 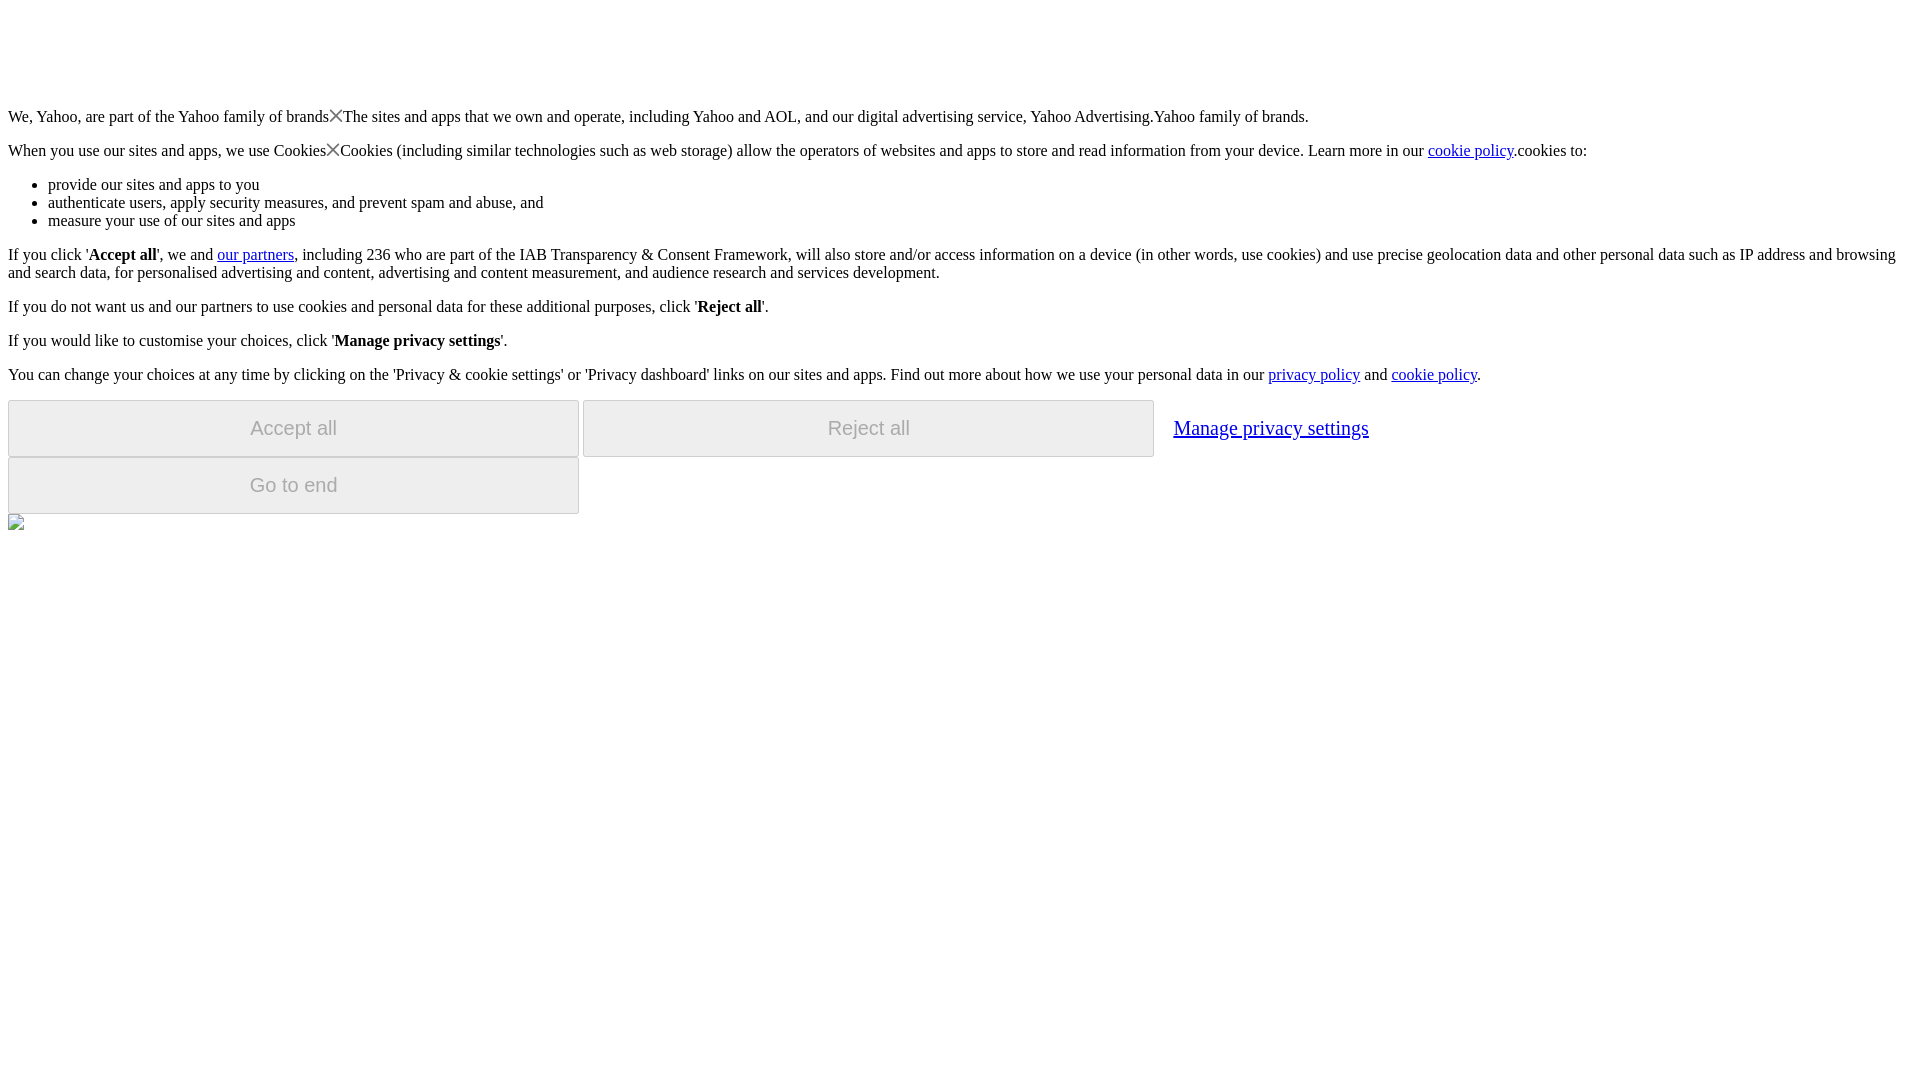 I want to click on privacy policy, so click(x=1313, y=374).